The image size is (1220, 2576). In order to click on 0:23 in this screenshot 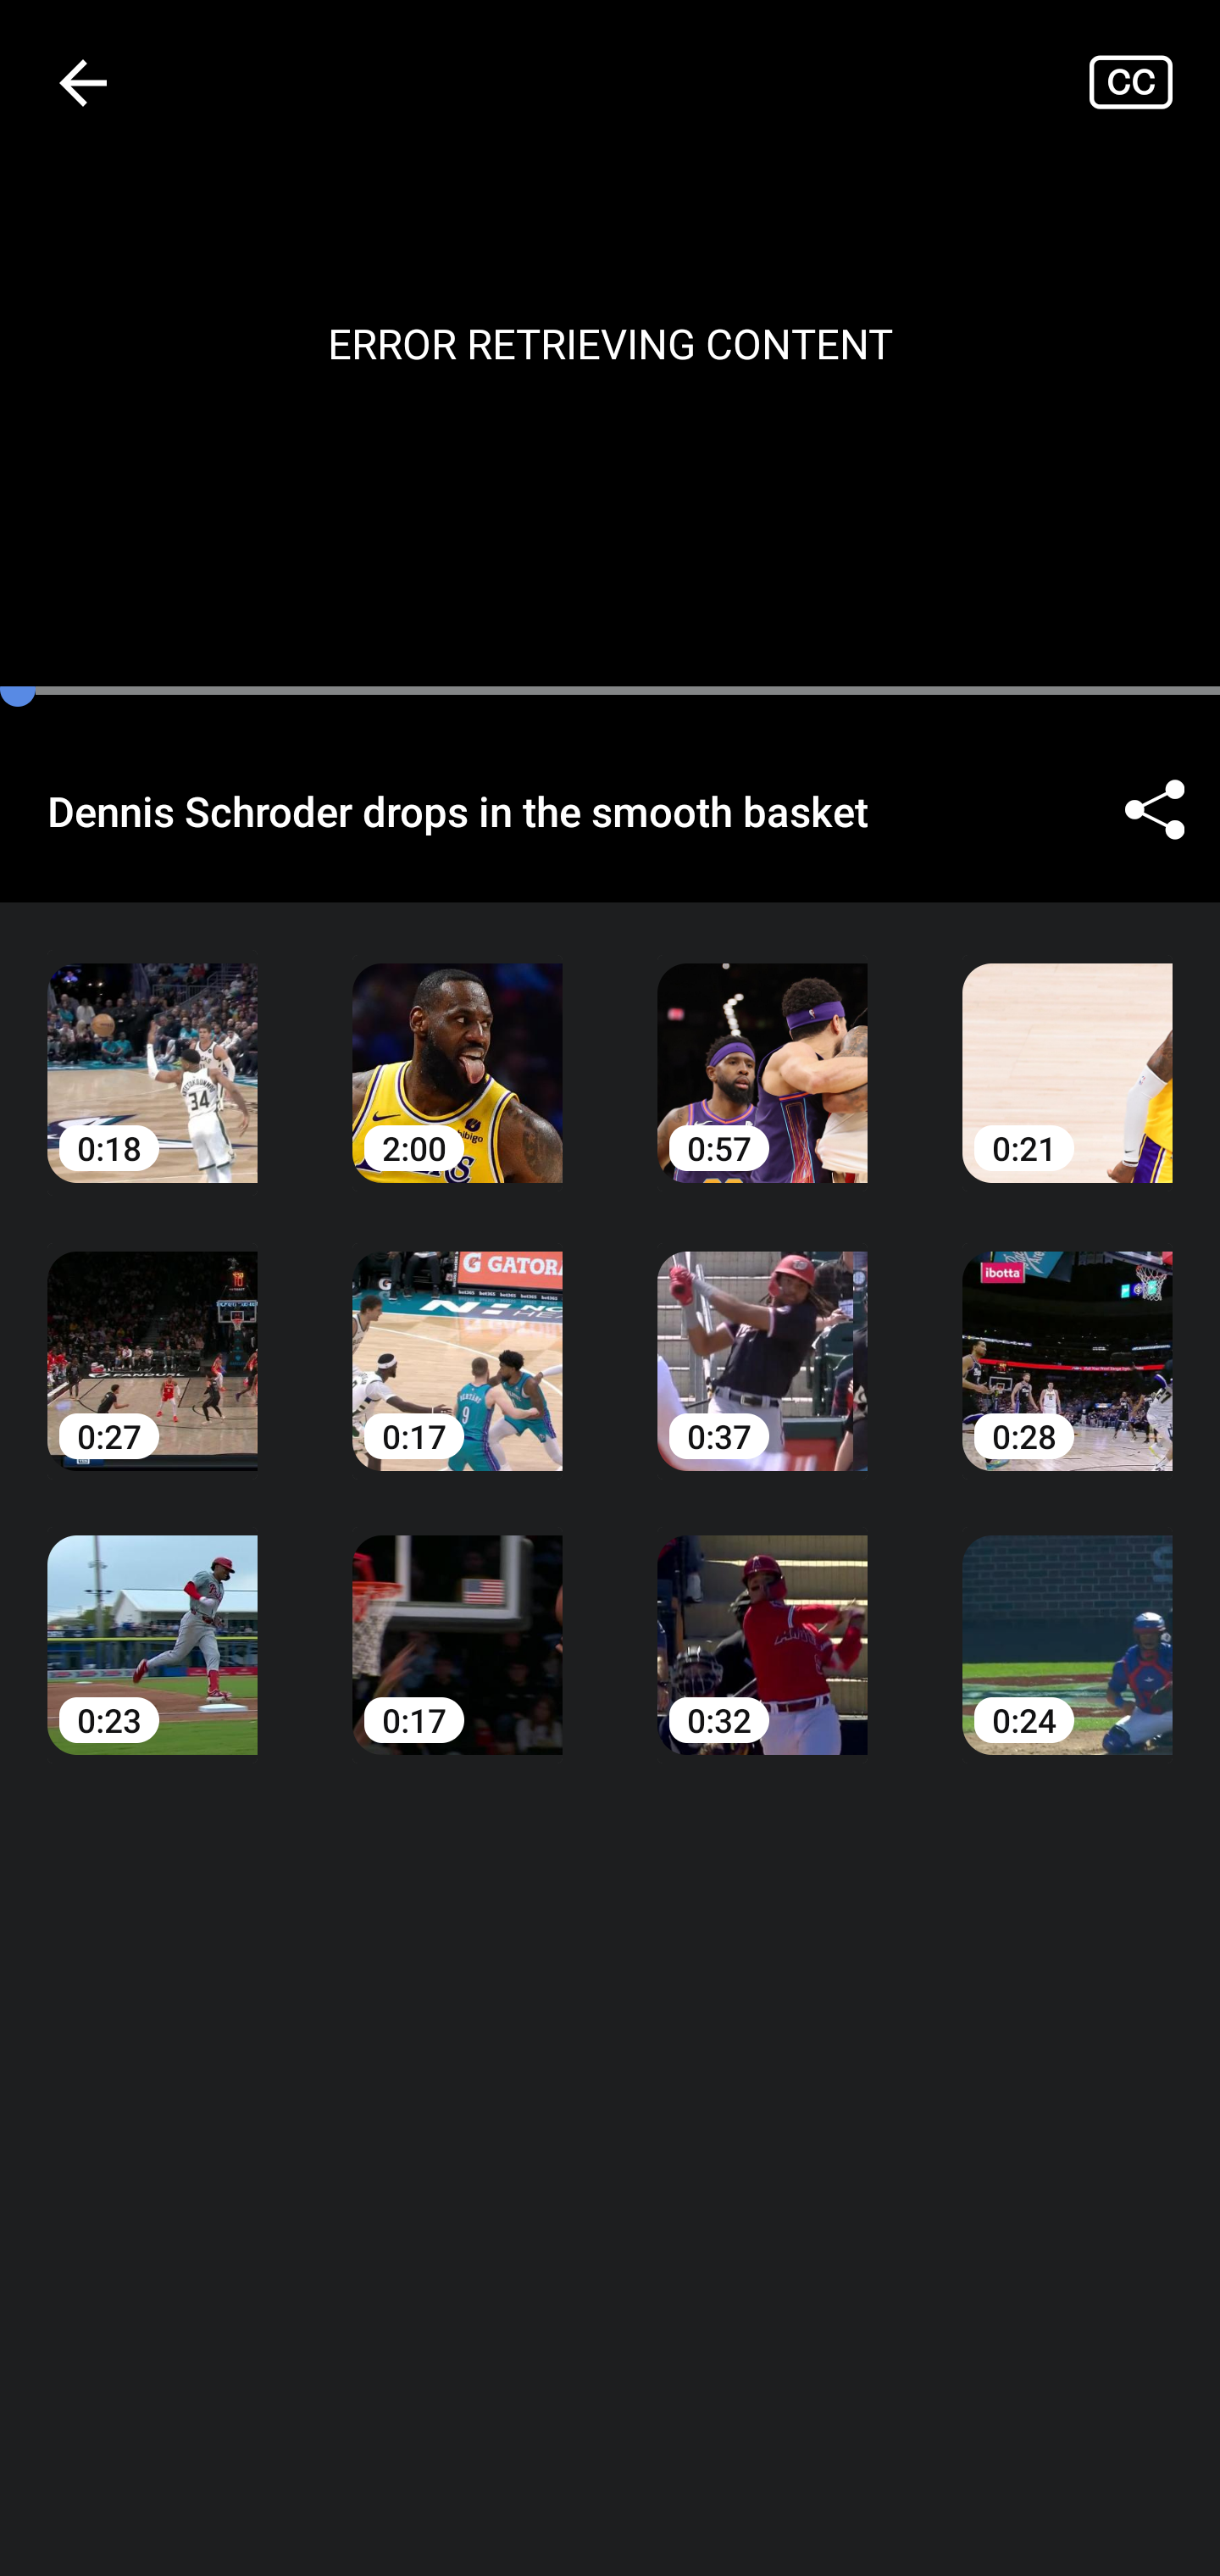, I will do `click(152, 1621)`.